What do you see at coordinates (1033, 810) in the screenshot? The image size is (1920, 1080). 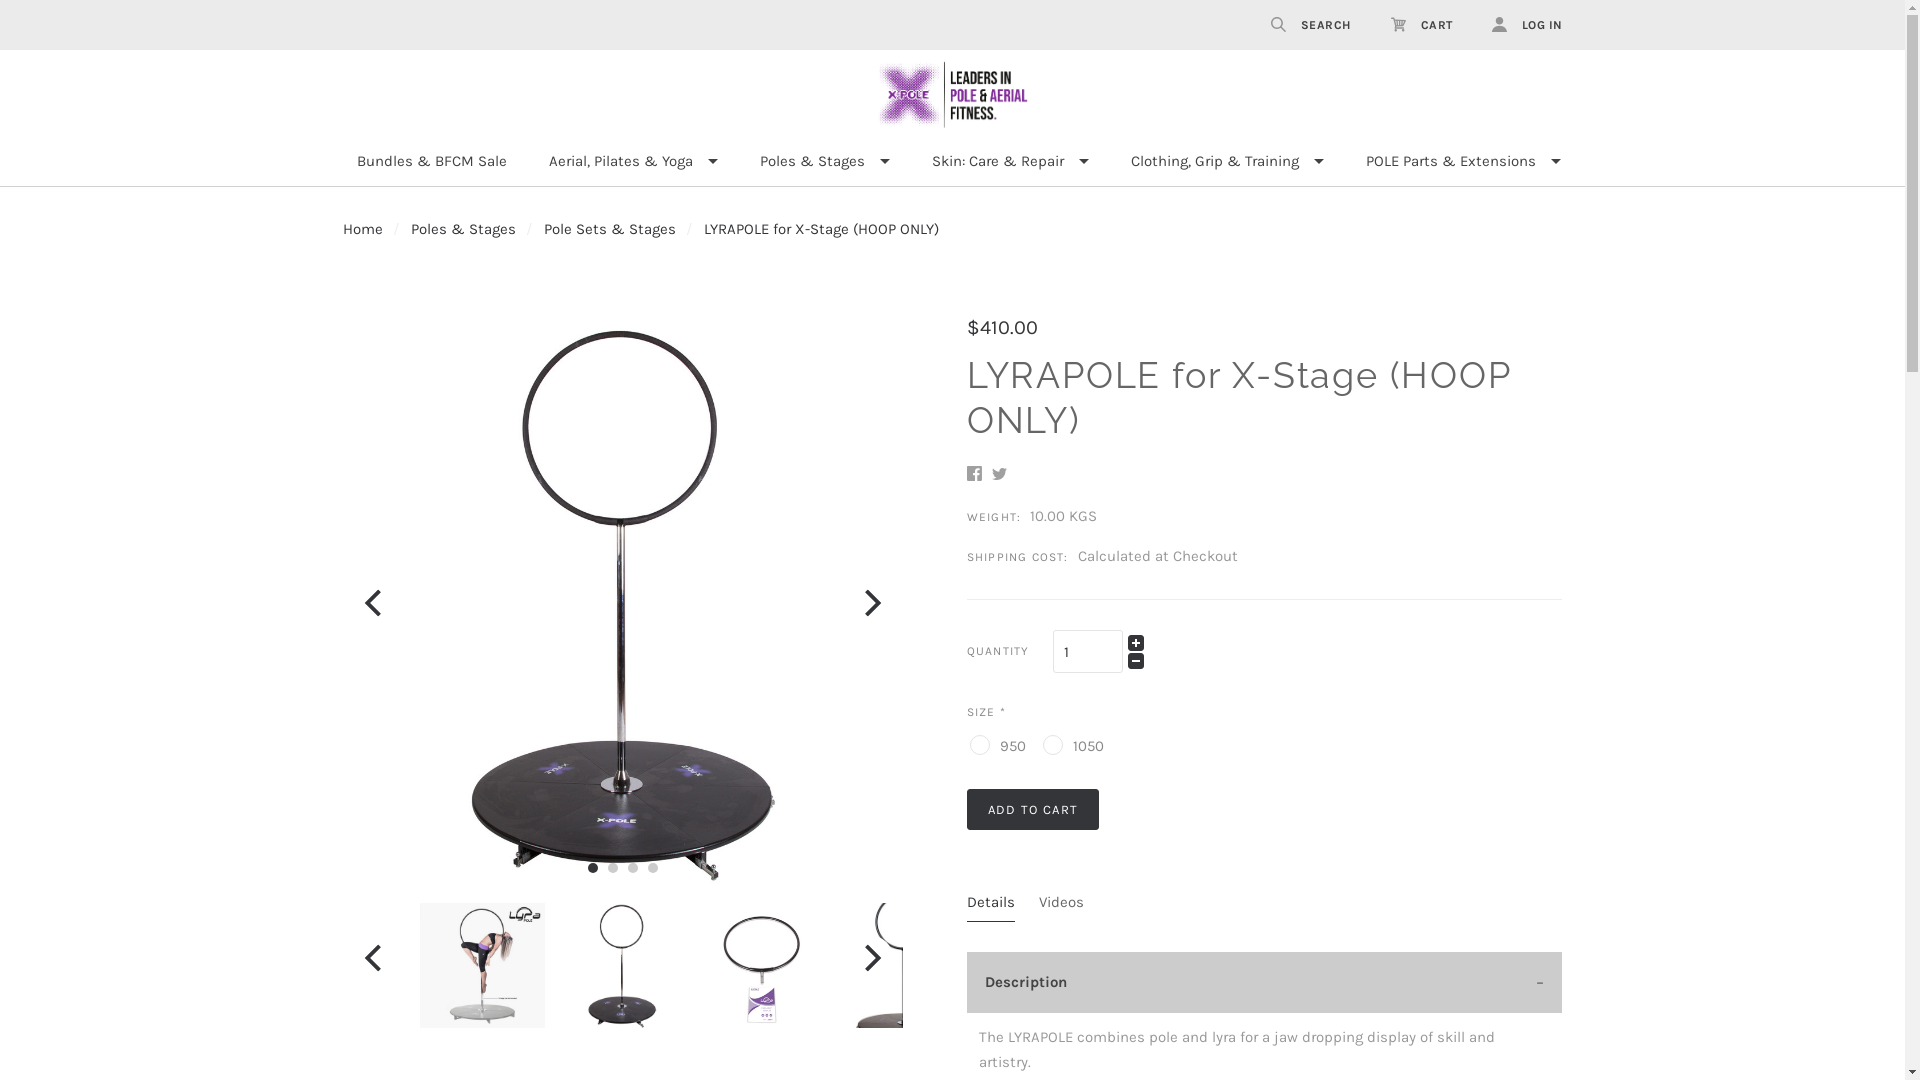 I see `ADD TO CART` at bounding box center [1033, 810].